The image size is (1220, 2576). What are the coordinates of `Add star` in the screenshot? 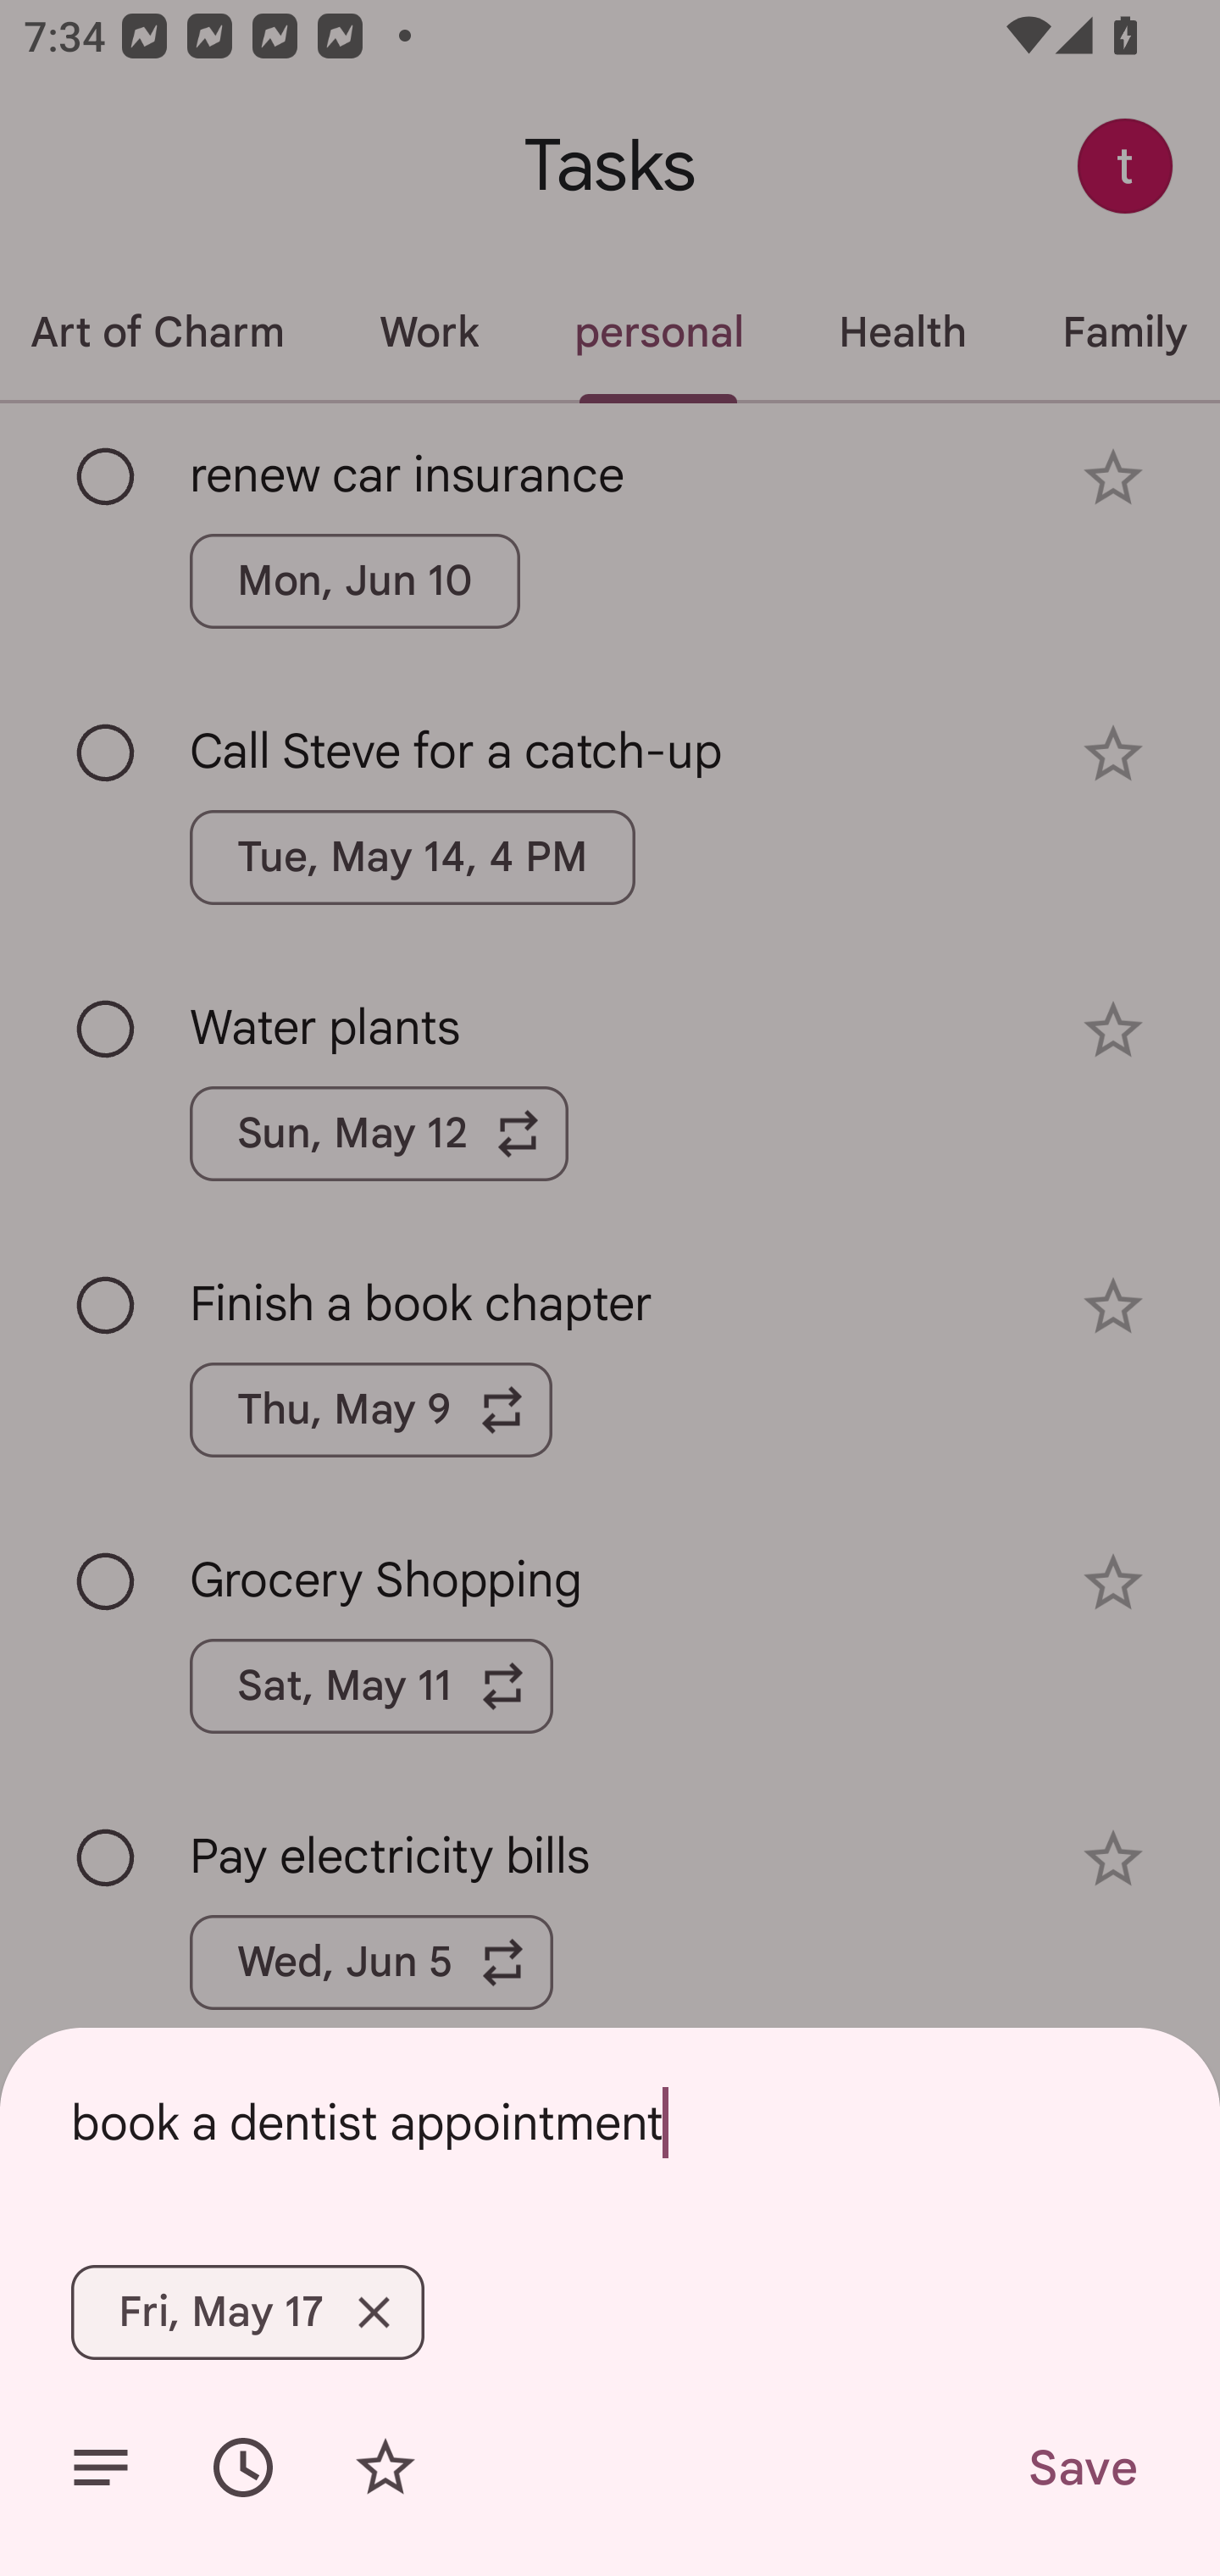 It's located at (385, 2468).